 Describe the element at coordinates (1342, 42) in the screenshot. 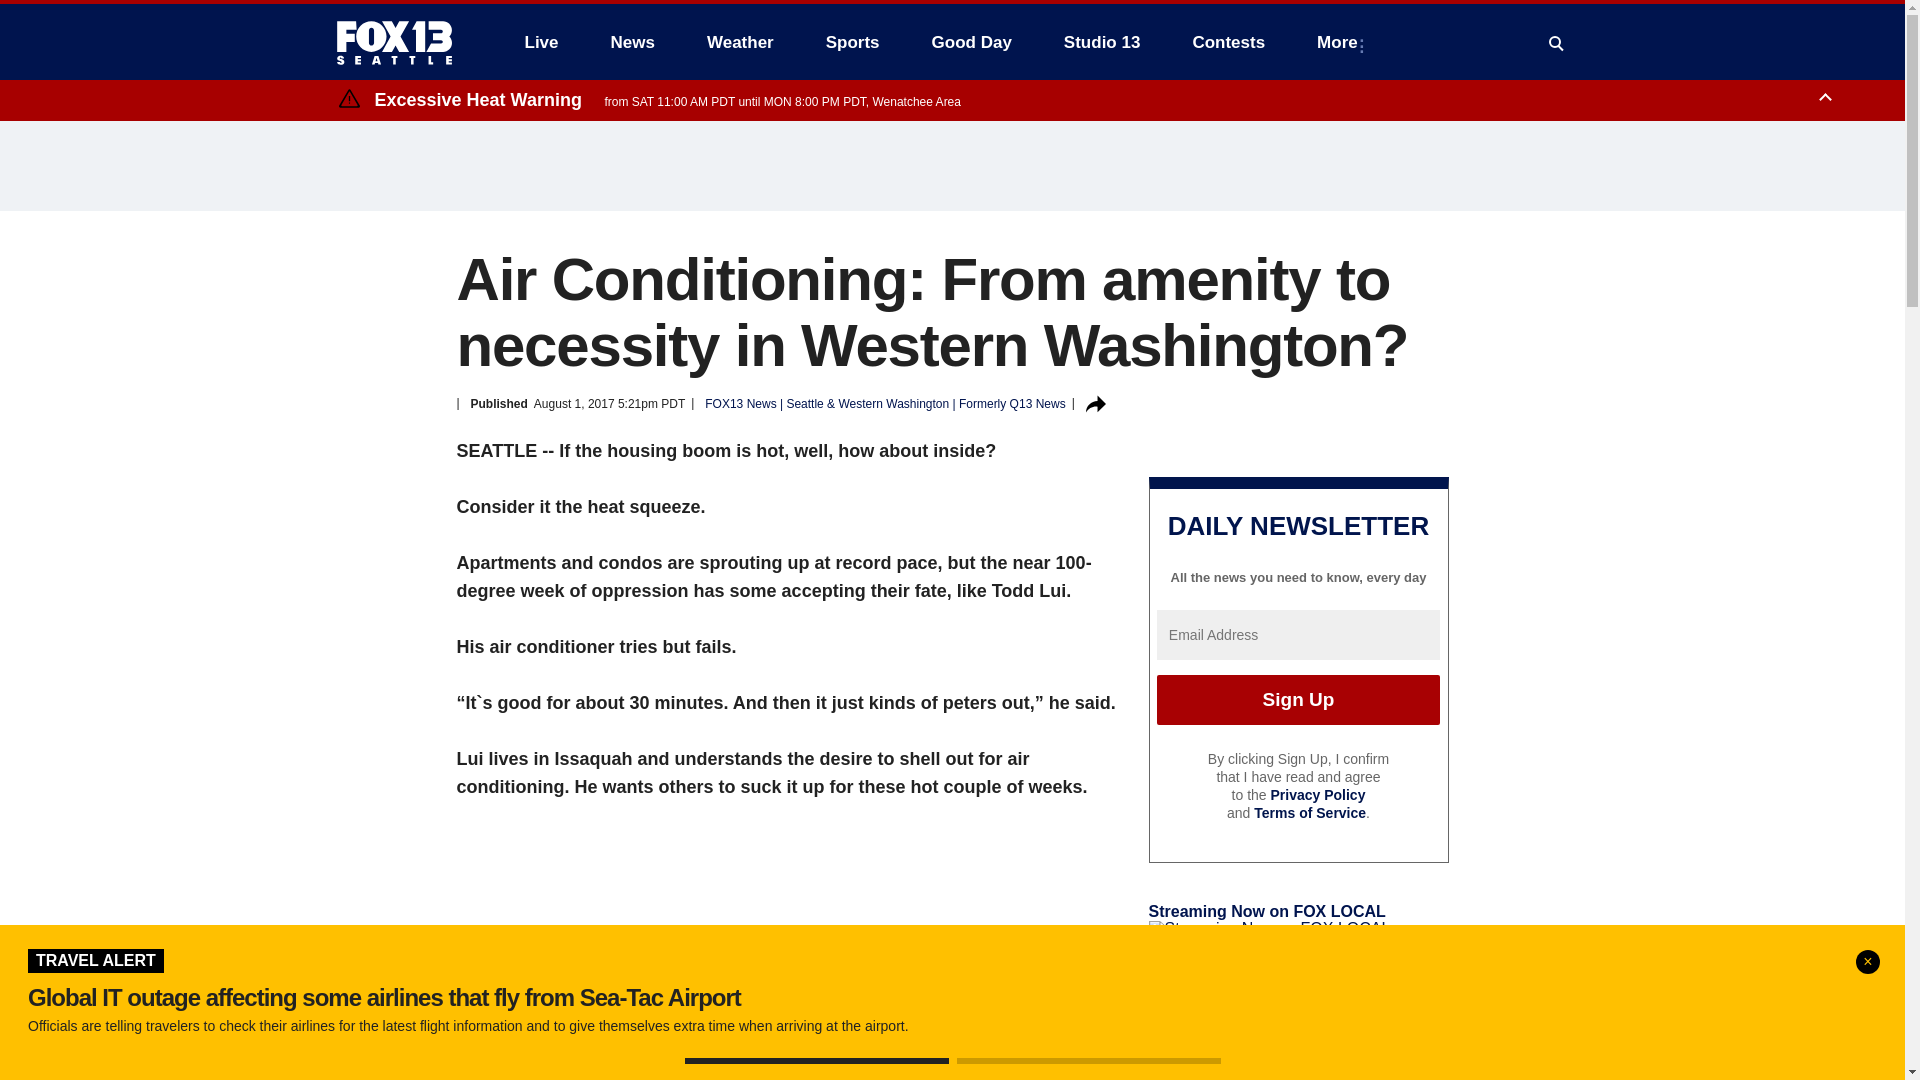

I see `More` at that location.